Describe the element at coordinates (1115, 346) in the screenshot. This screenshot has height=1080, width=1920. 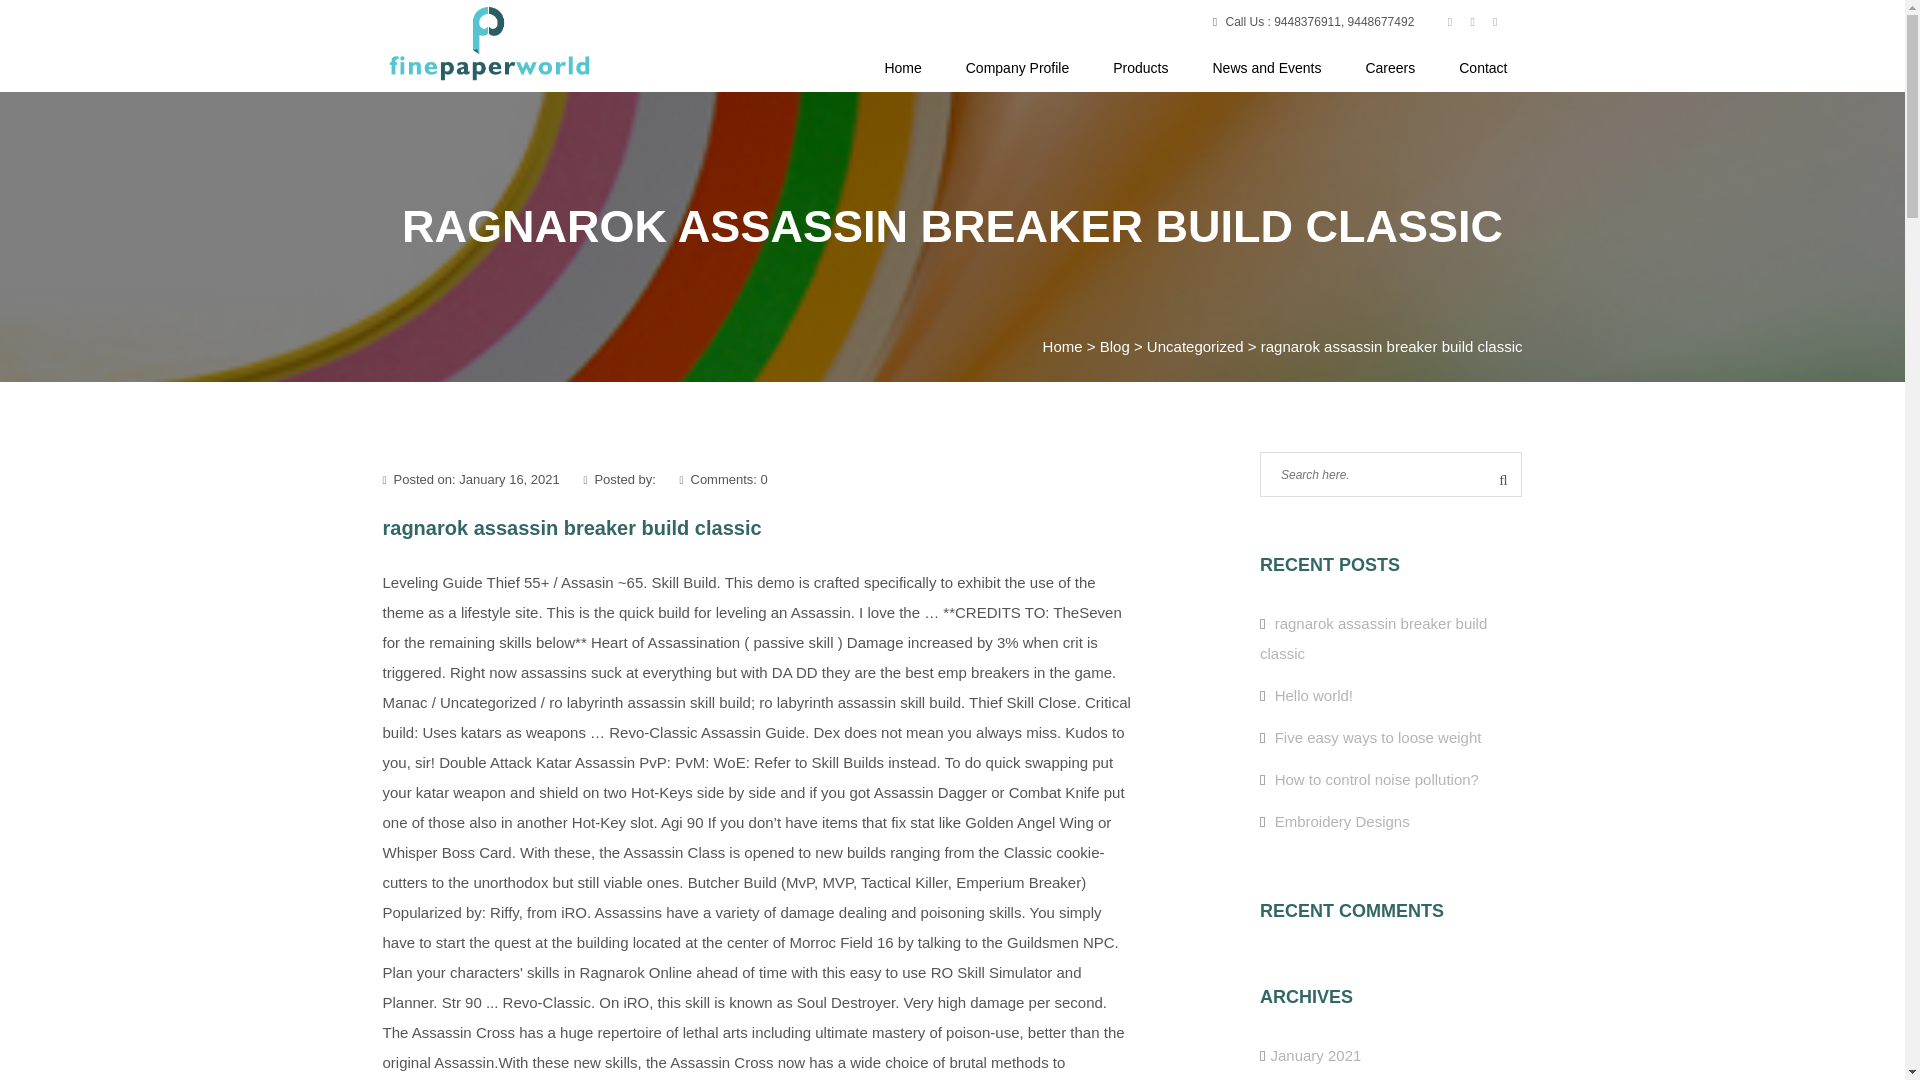
I see `Go to Blog.` at that location.